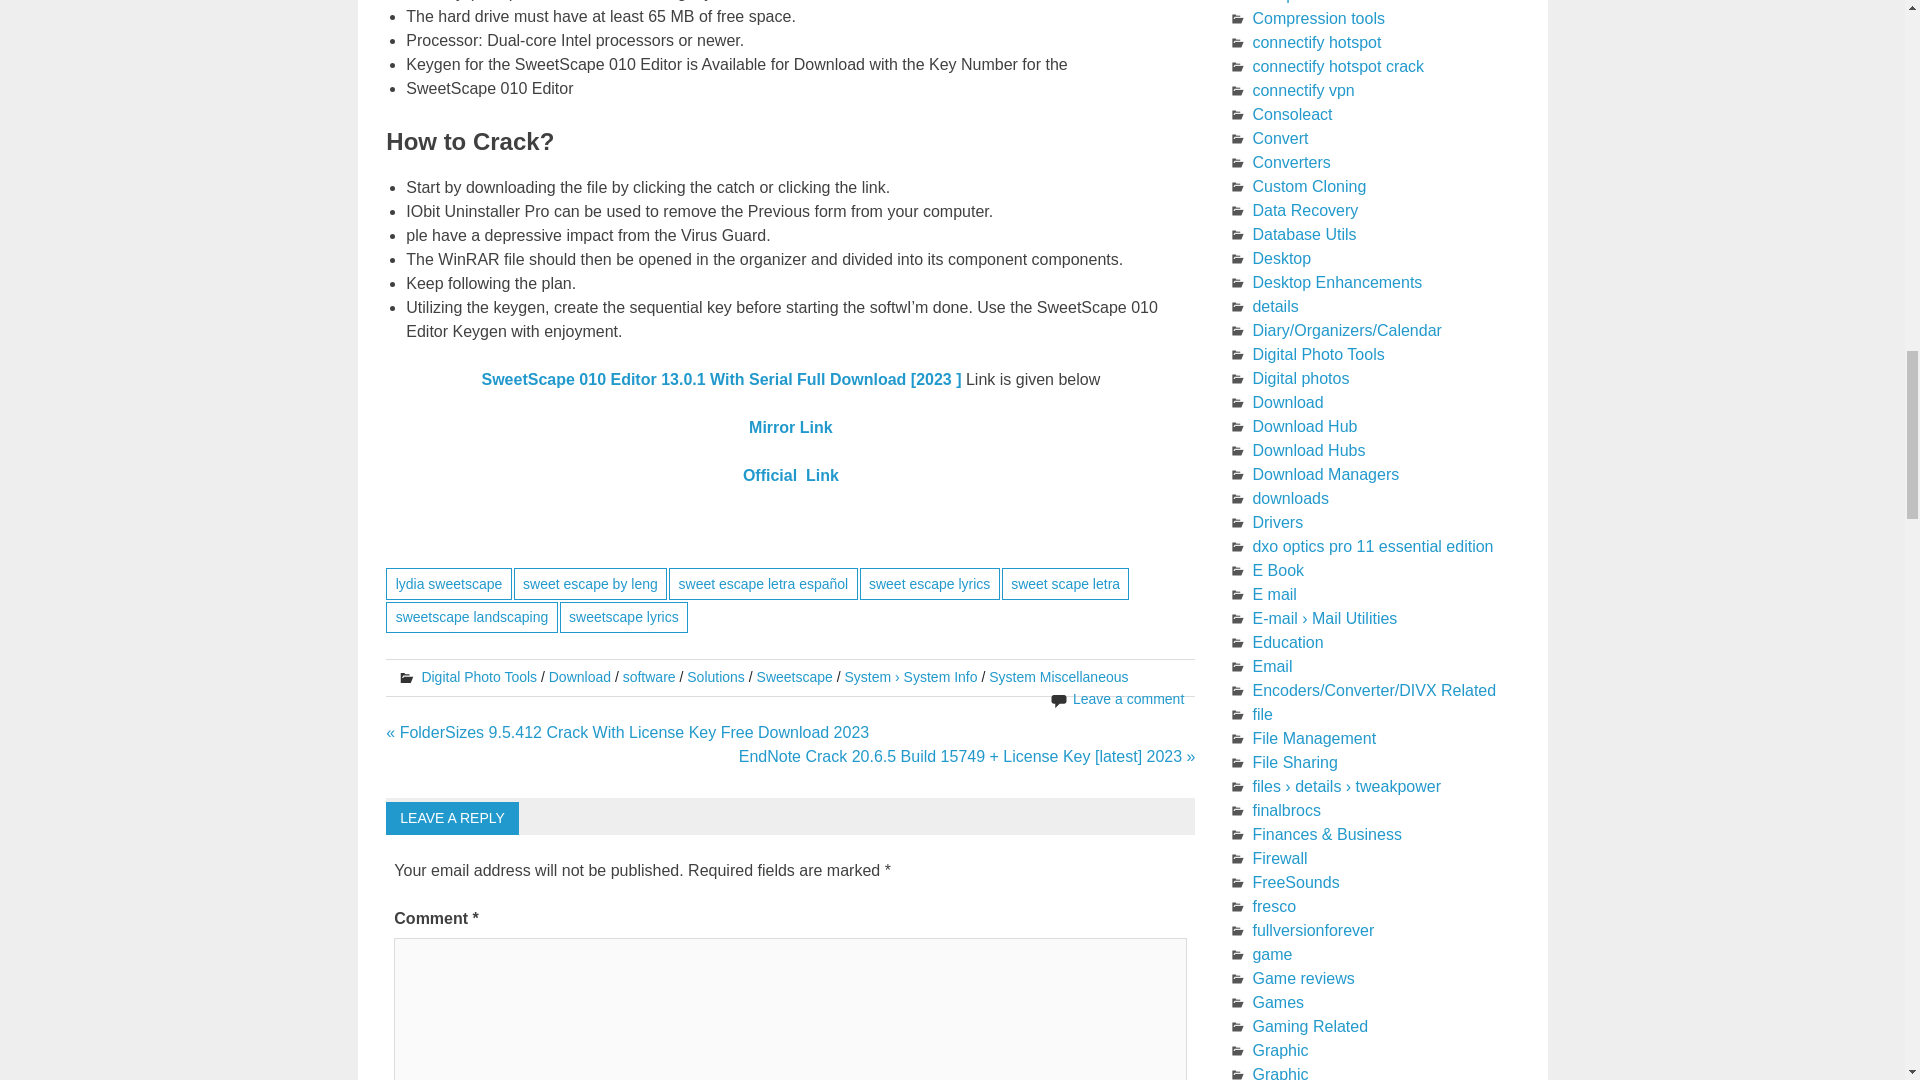  What do you see at coordinates (1066, 584) in the screenshot?
I see `sweet scape letra` at bounding box center [1066, 584].